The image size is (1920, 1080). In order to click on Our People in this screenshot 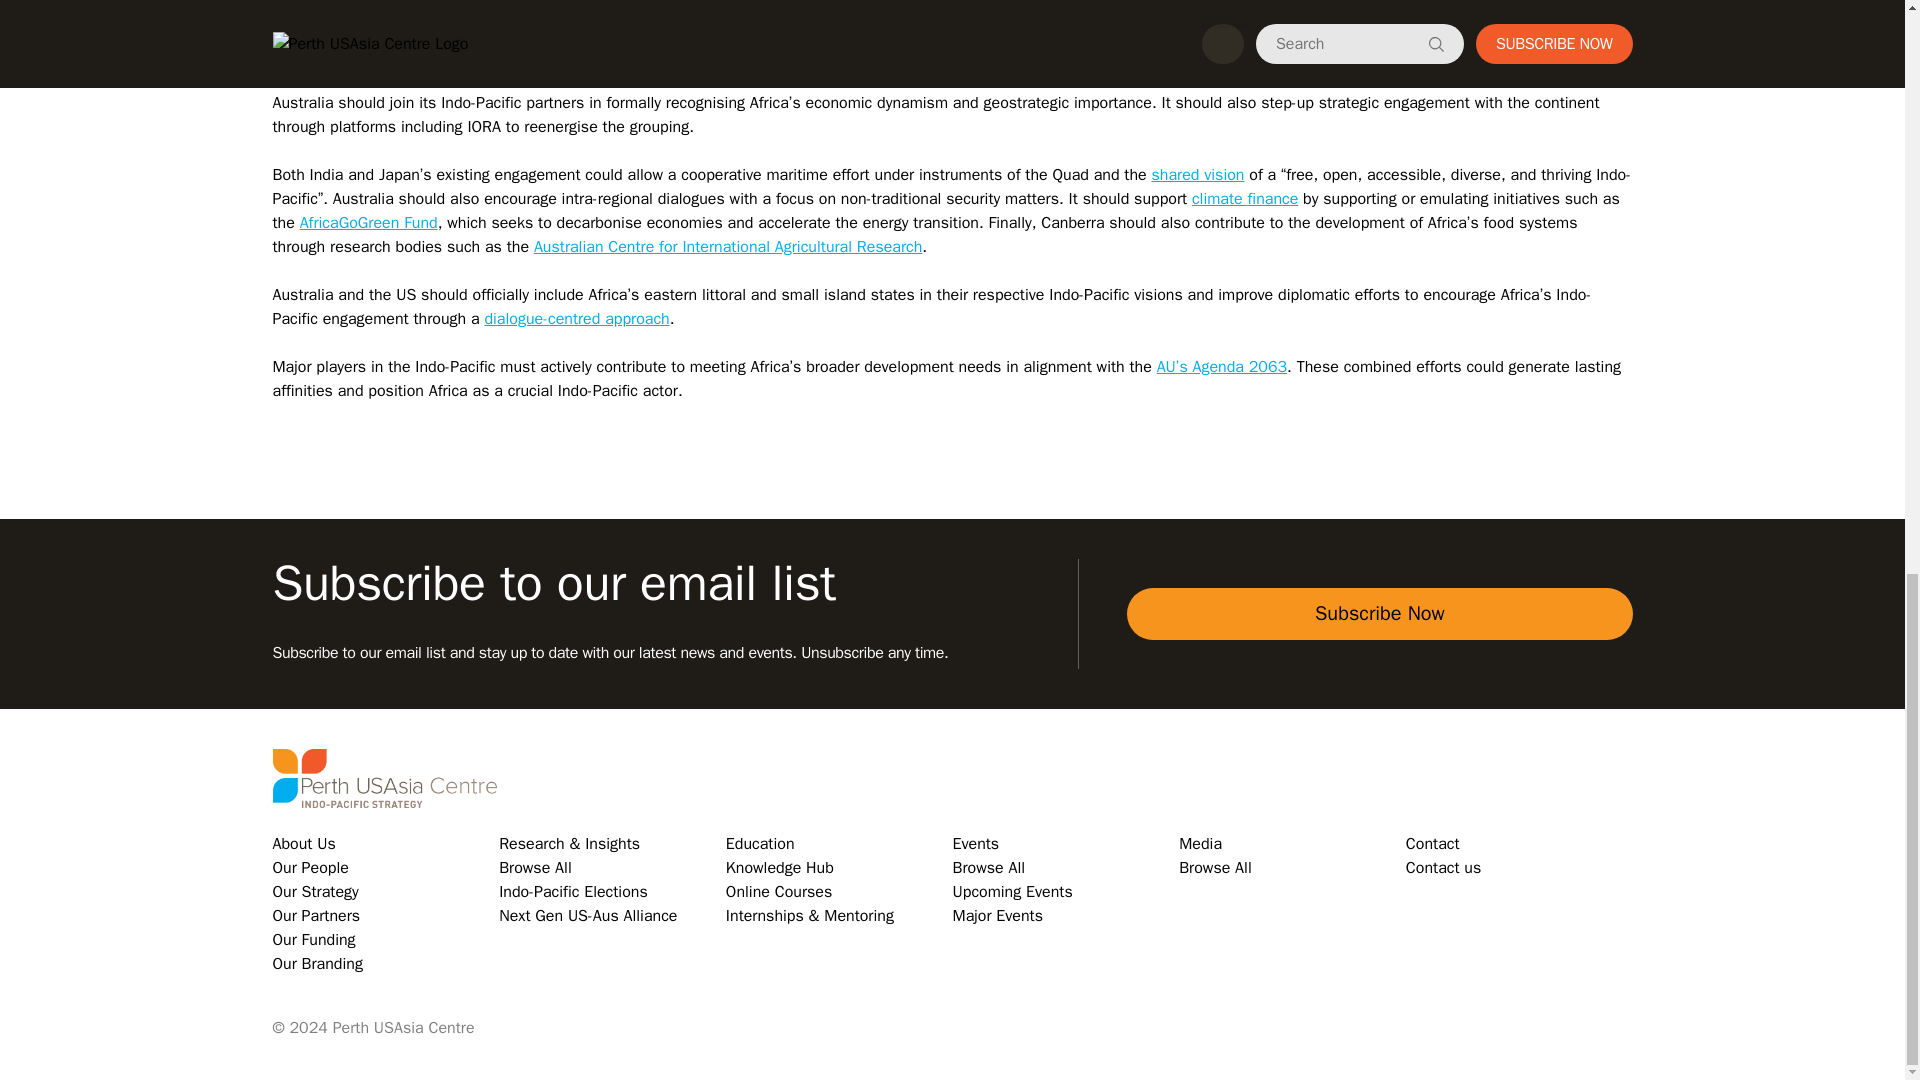, I will do `click(310, 868)`.